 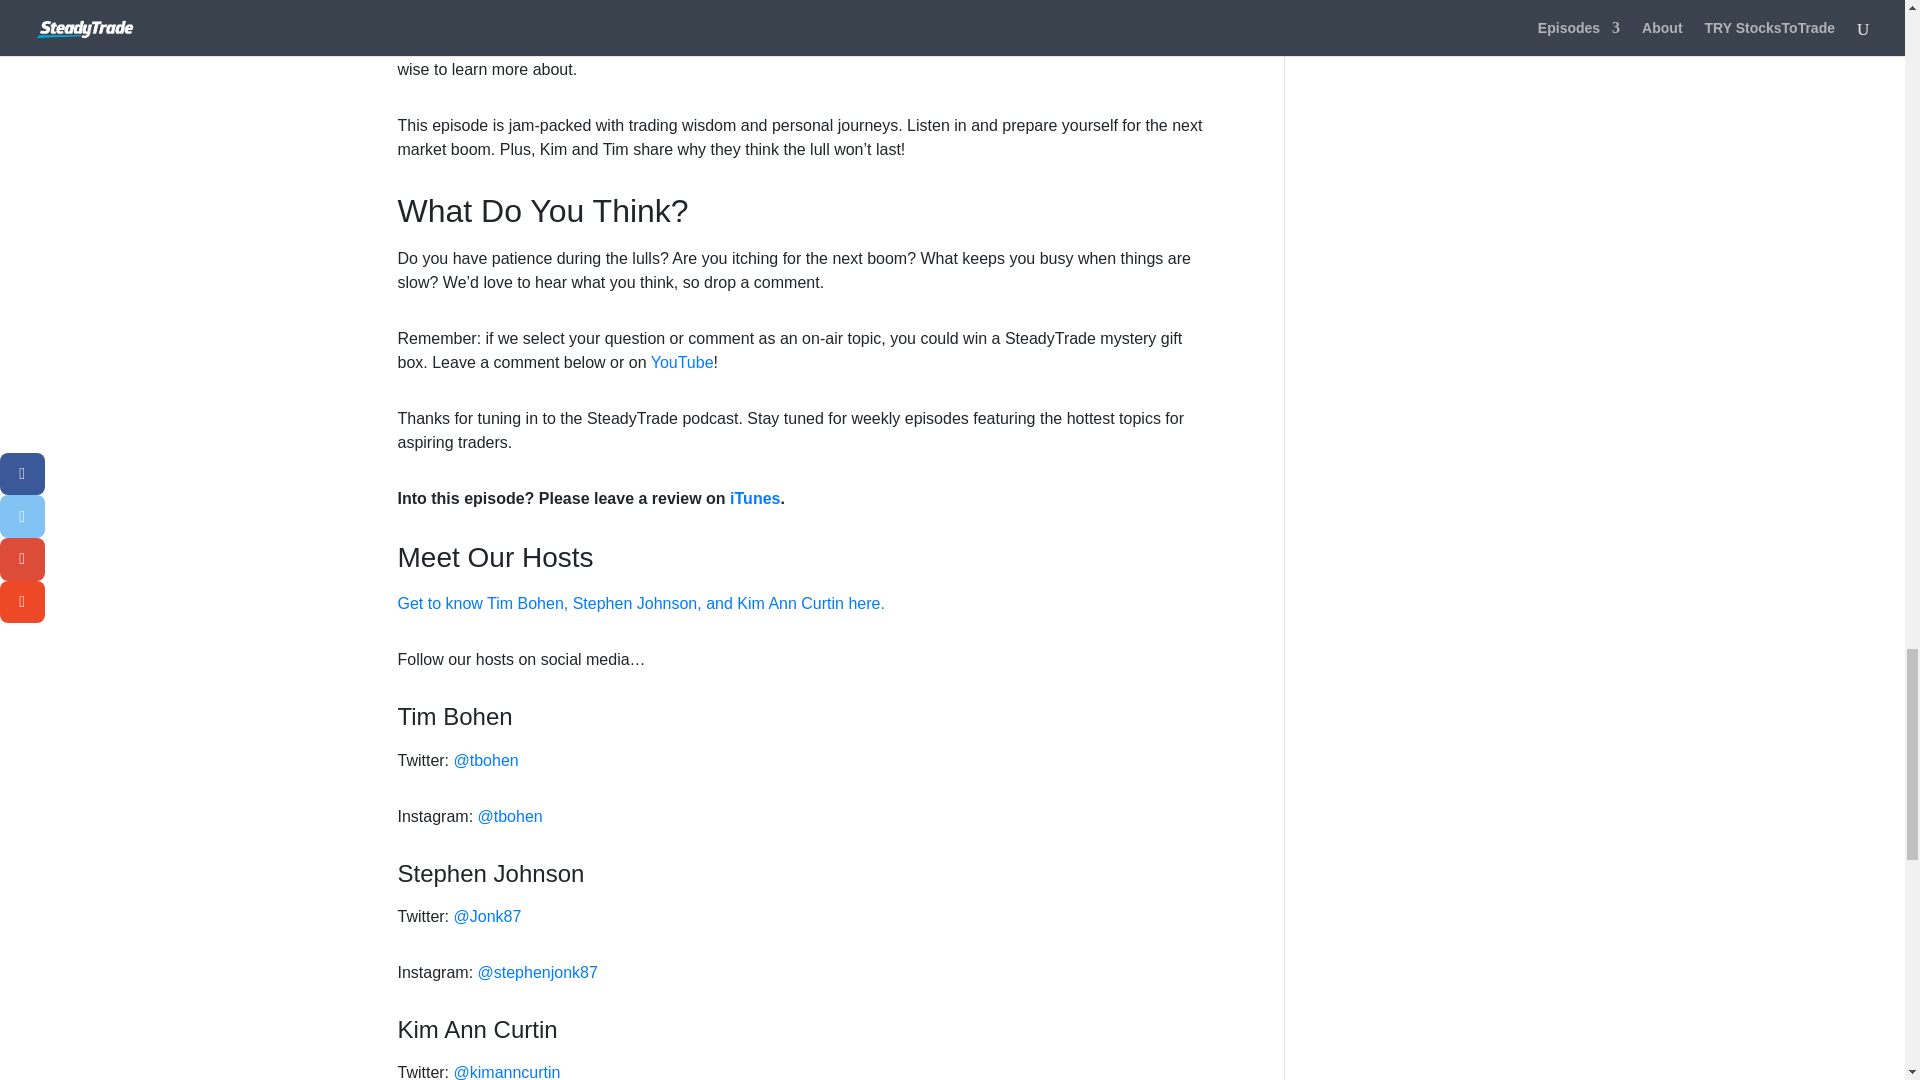 What do you see at coordinates (682, 362) in the screenshot?
I see `YouTube` at bounding box center [682, 362].